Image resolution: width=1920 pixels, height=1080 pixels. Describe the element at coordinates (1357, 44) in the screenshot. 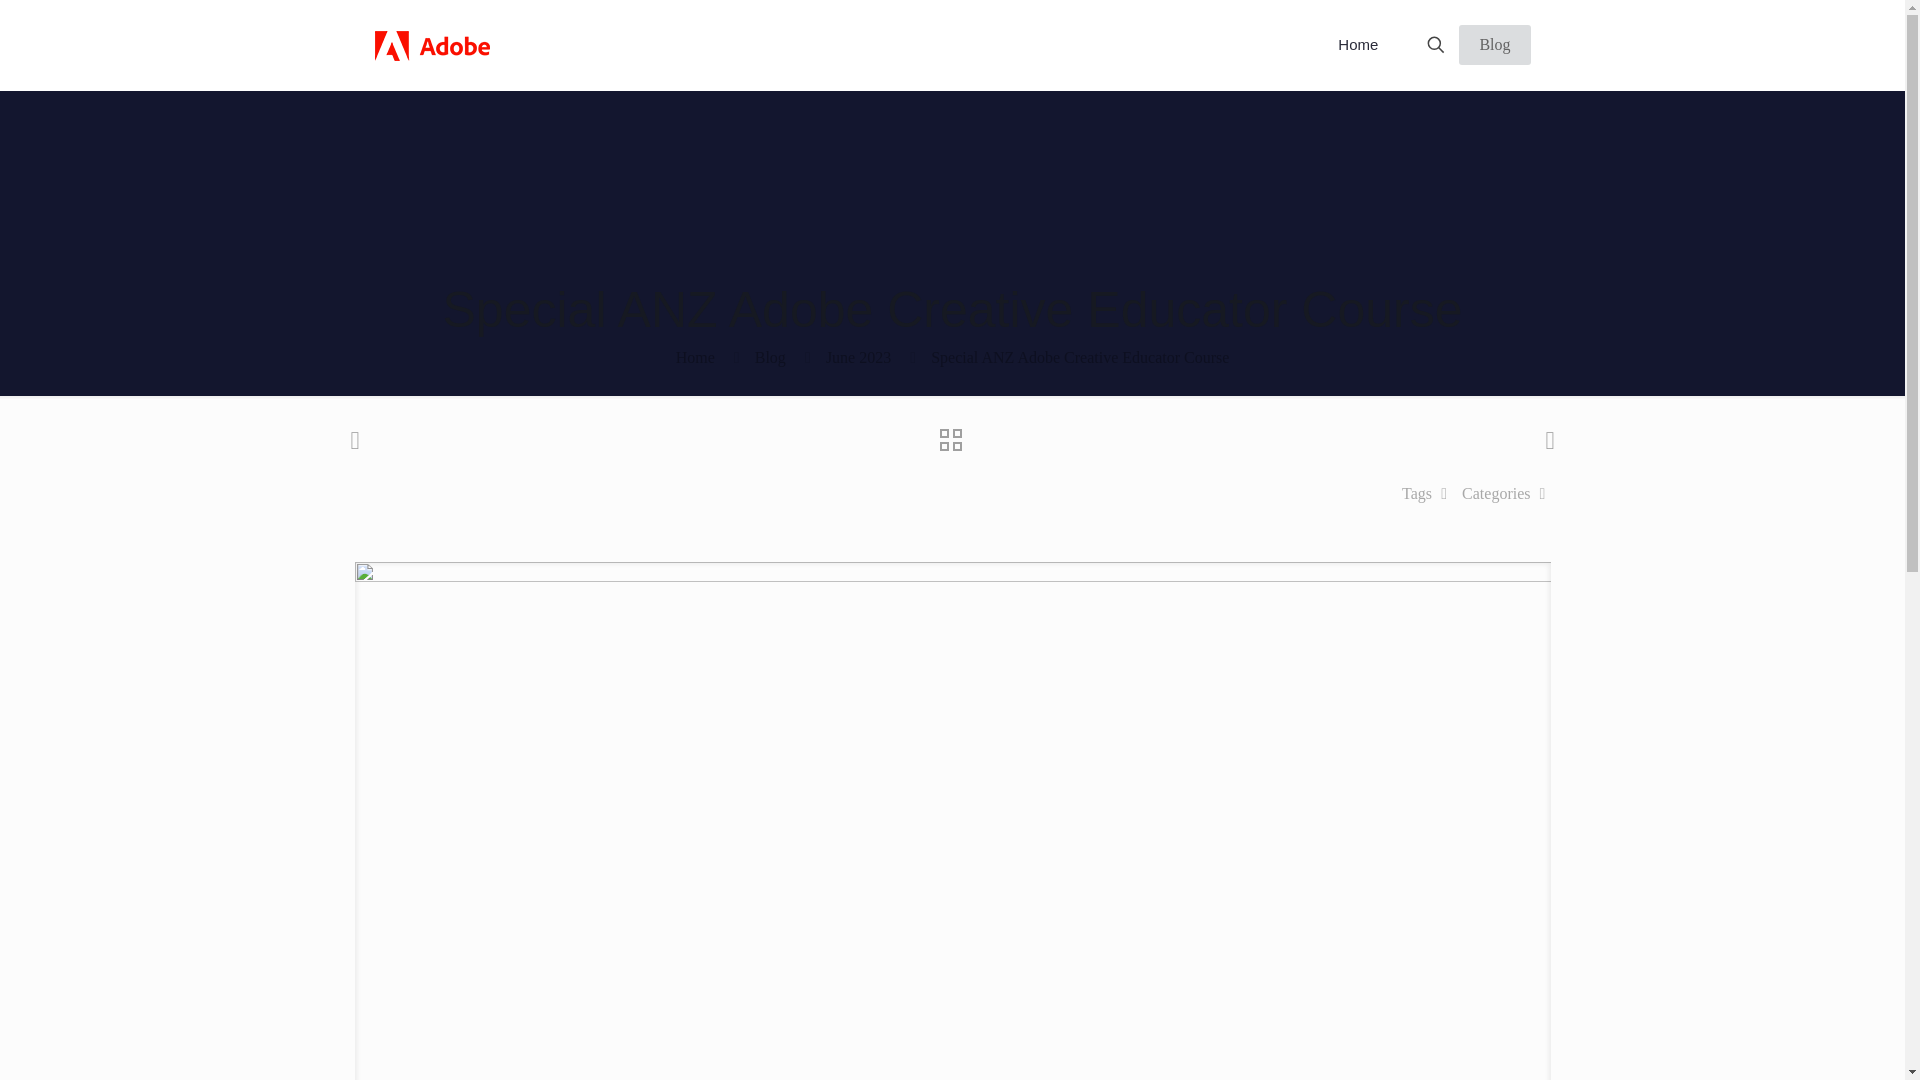

I see `Home` at that location.